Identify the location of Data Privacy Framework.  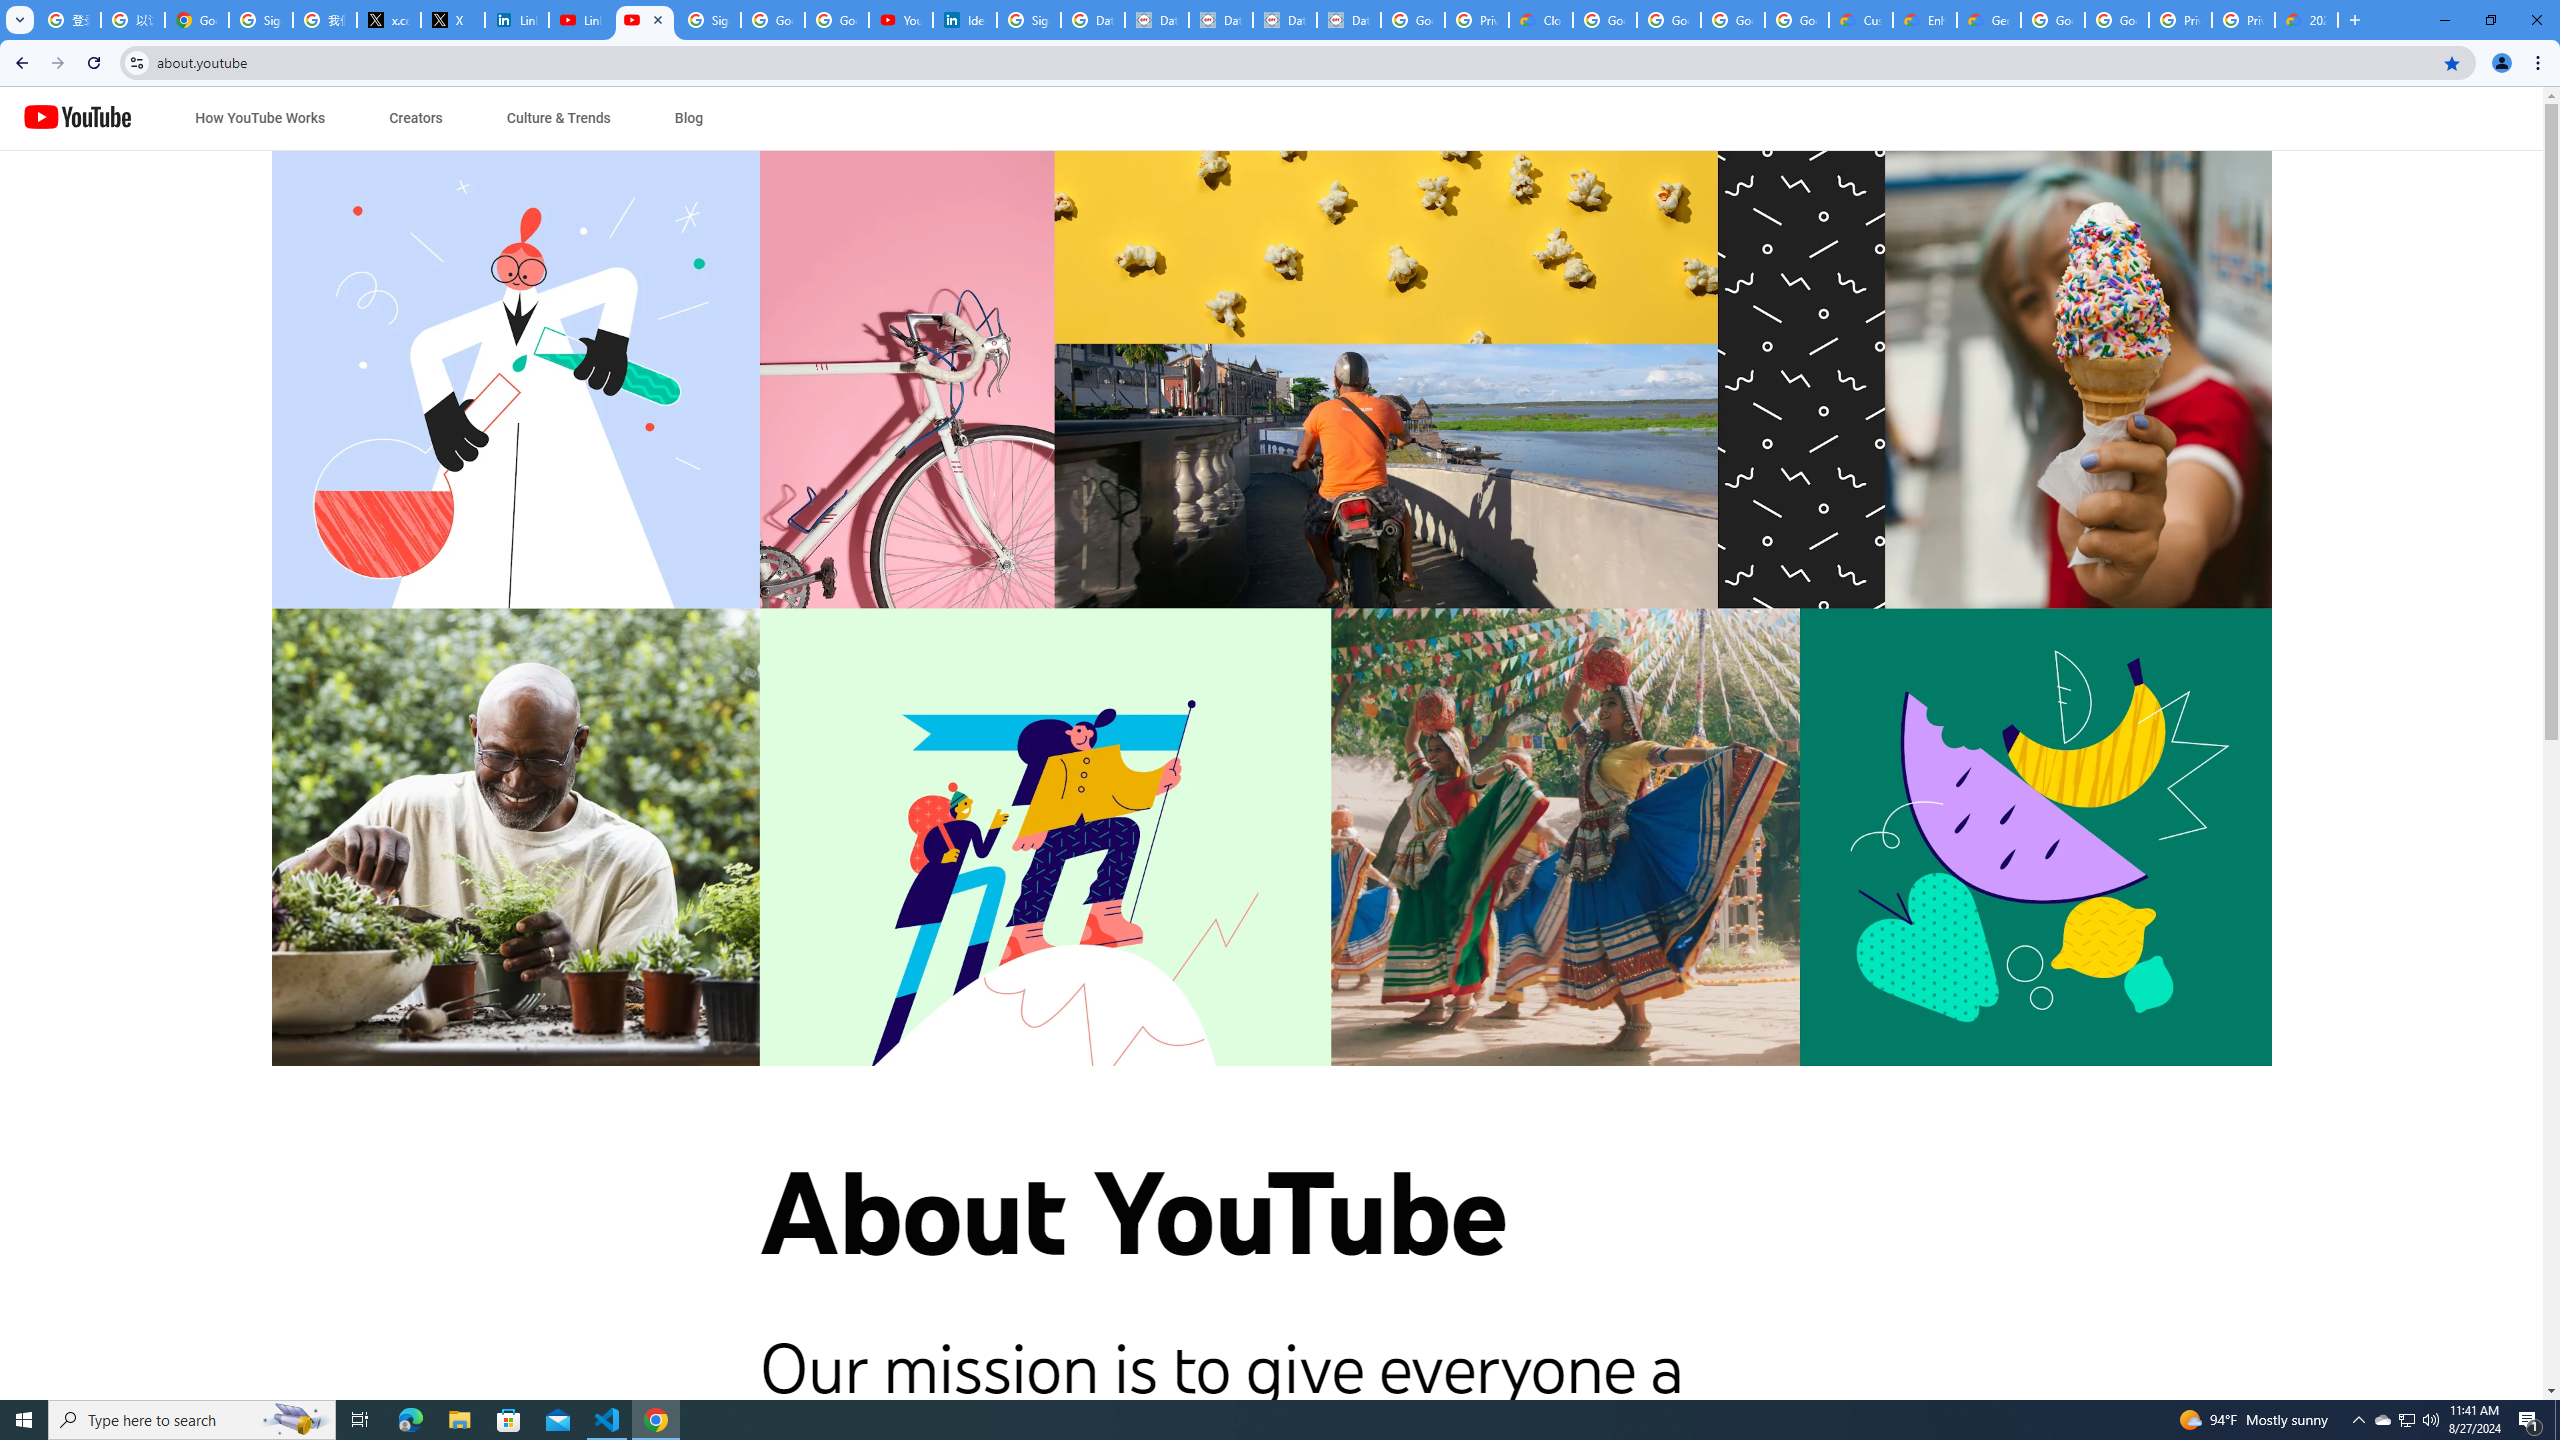
(1285, 20).